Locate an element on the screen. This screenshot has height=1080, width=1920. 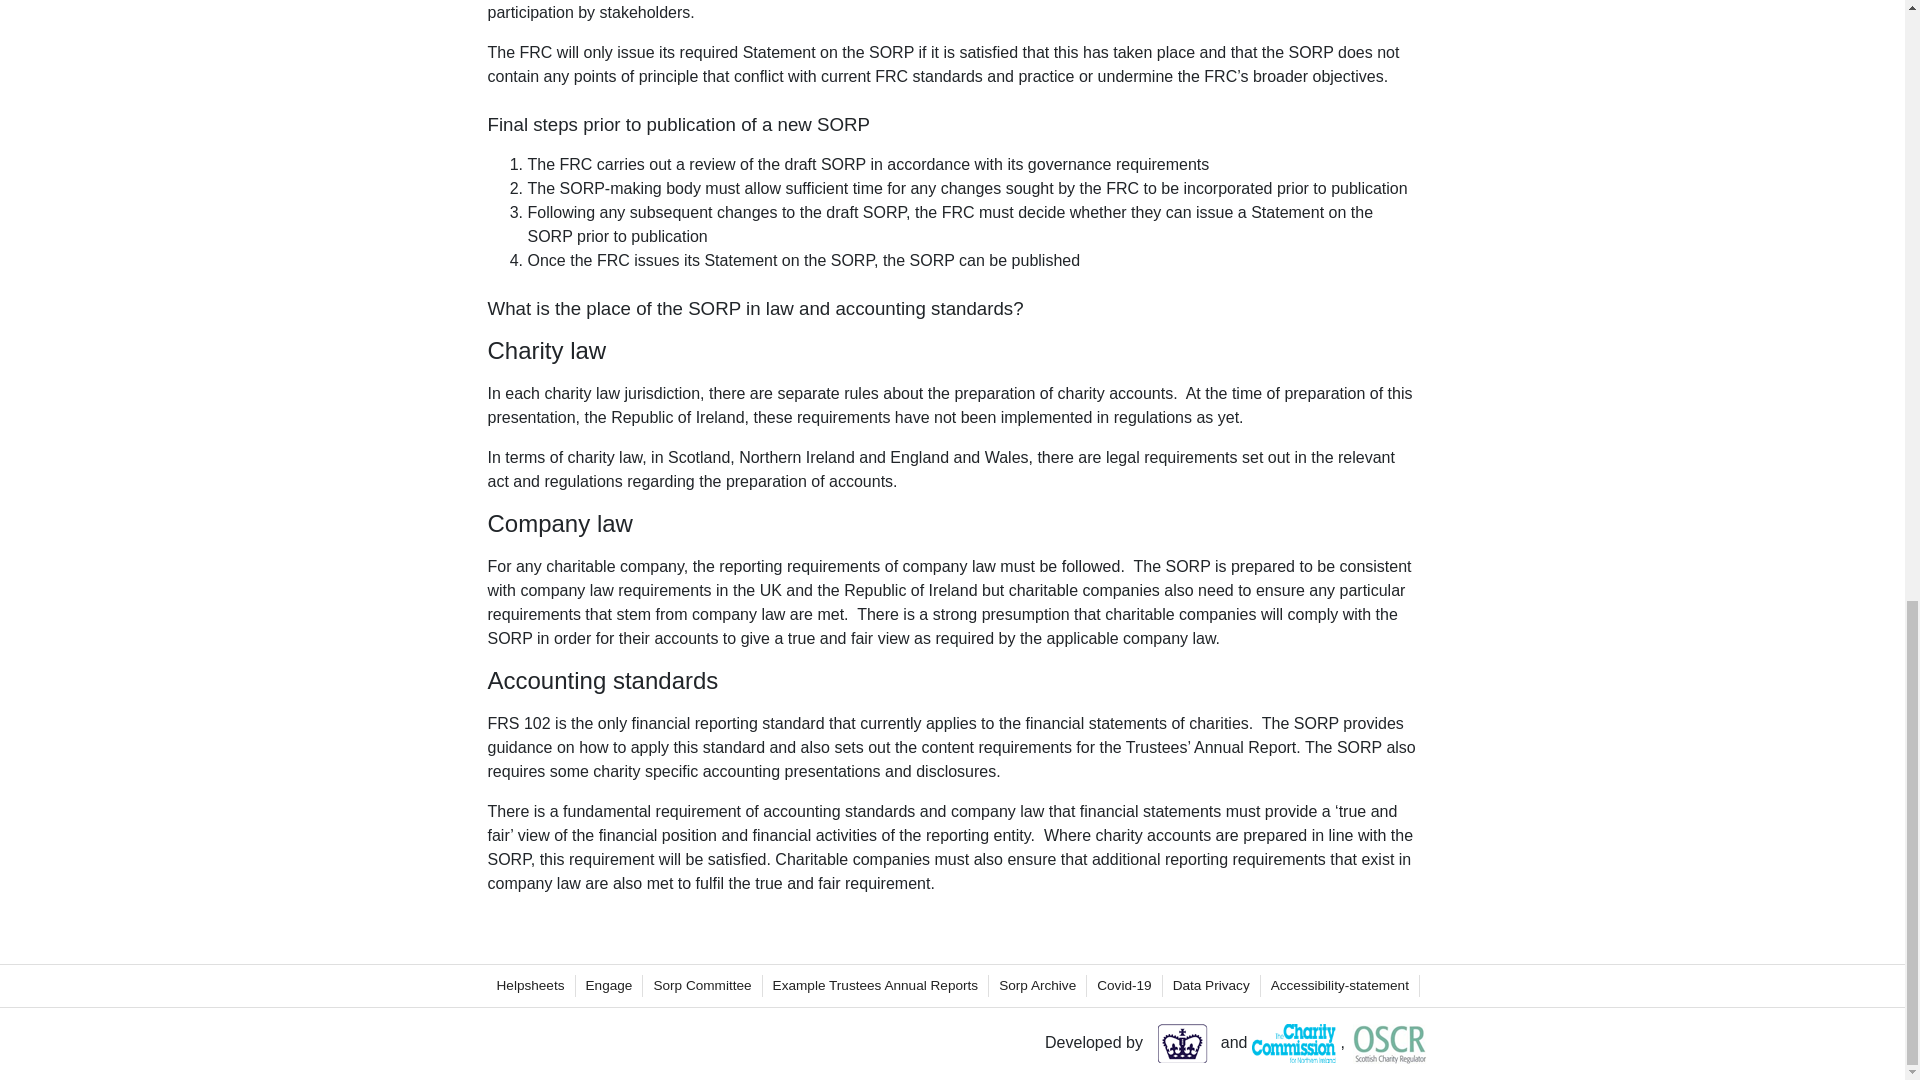
Covid-19 is located at coordinates (1123, 986).